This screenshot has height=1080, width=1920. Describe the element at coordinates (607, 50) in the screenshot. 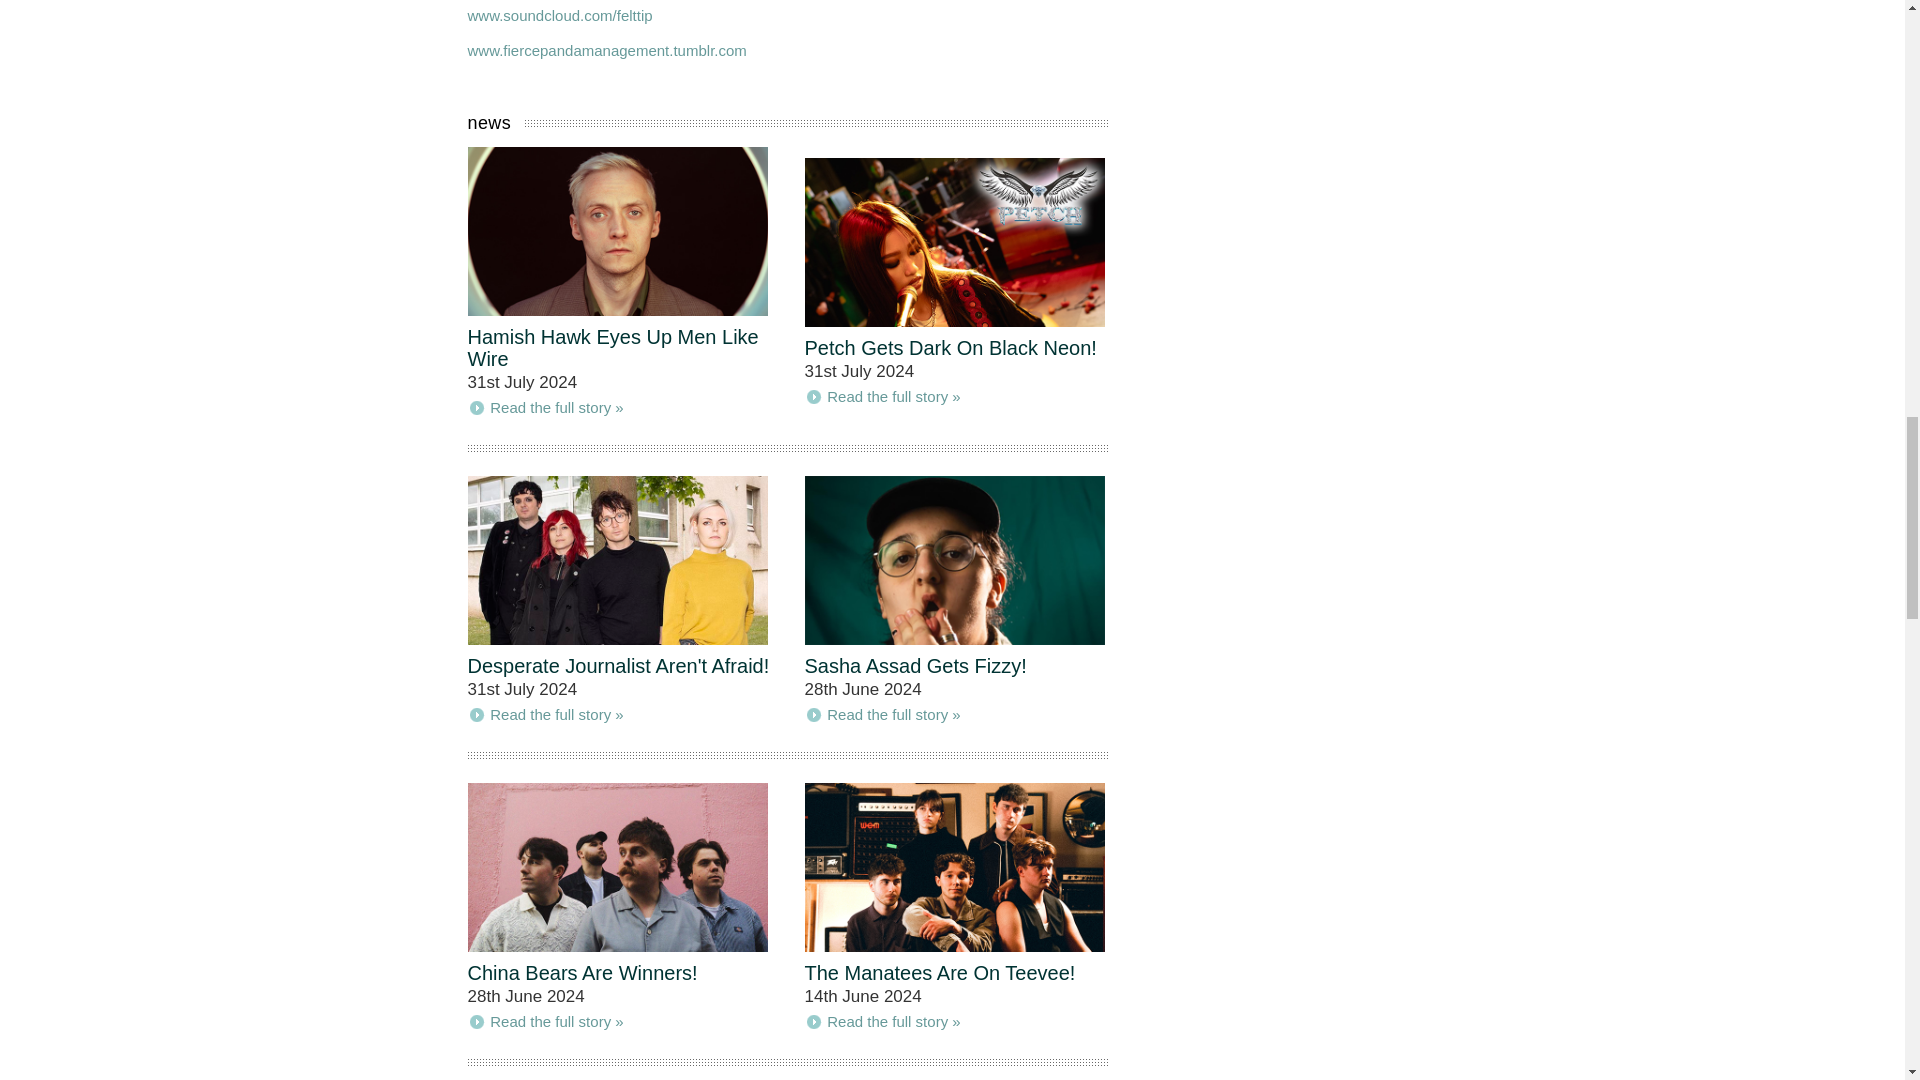

I see `www.fiercepandamanagement.tumblr.com` at that location.